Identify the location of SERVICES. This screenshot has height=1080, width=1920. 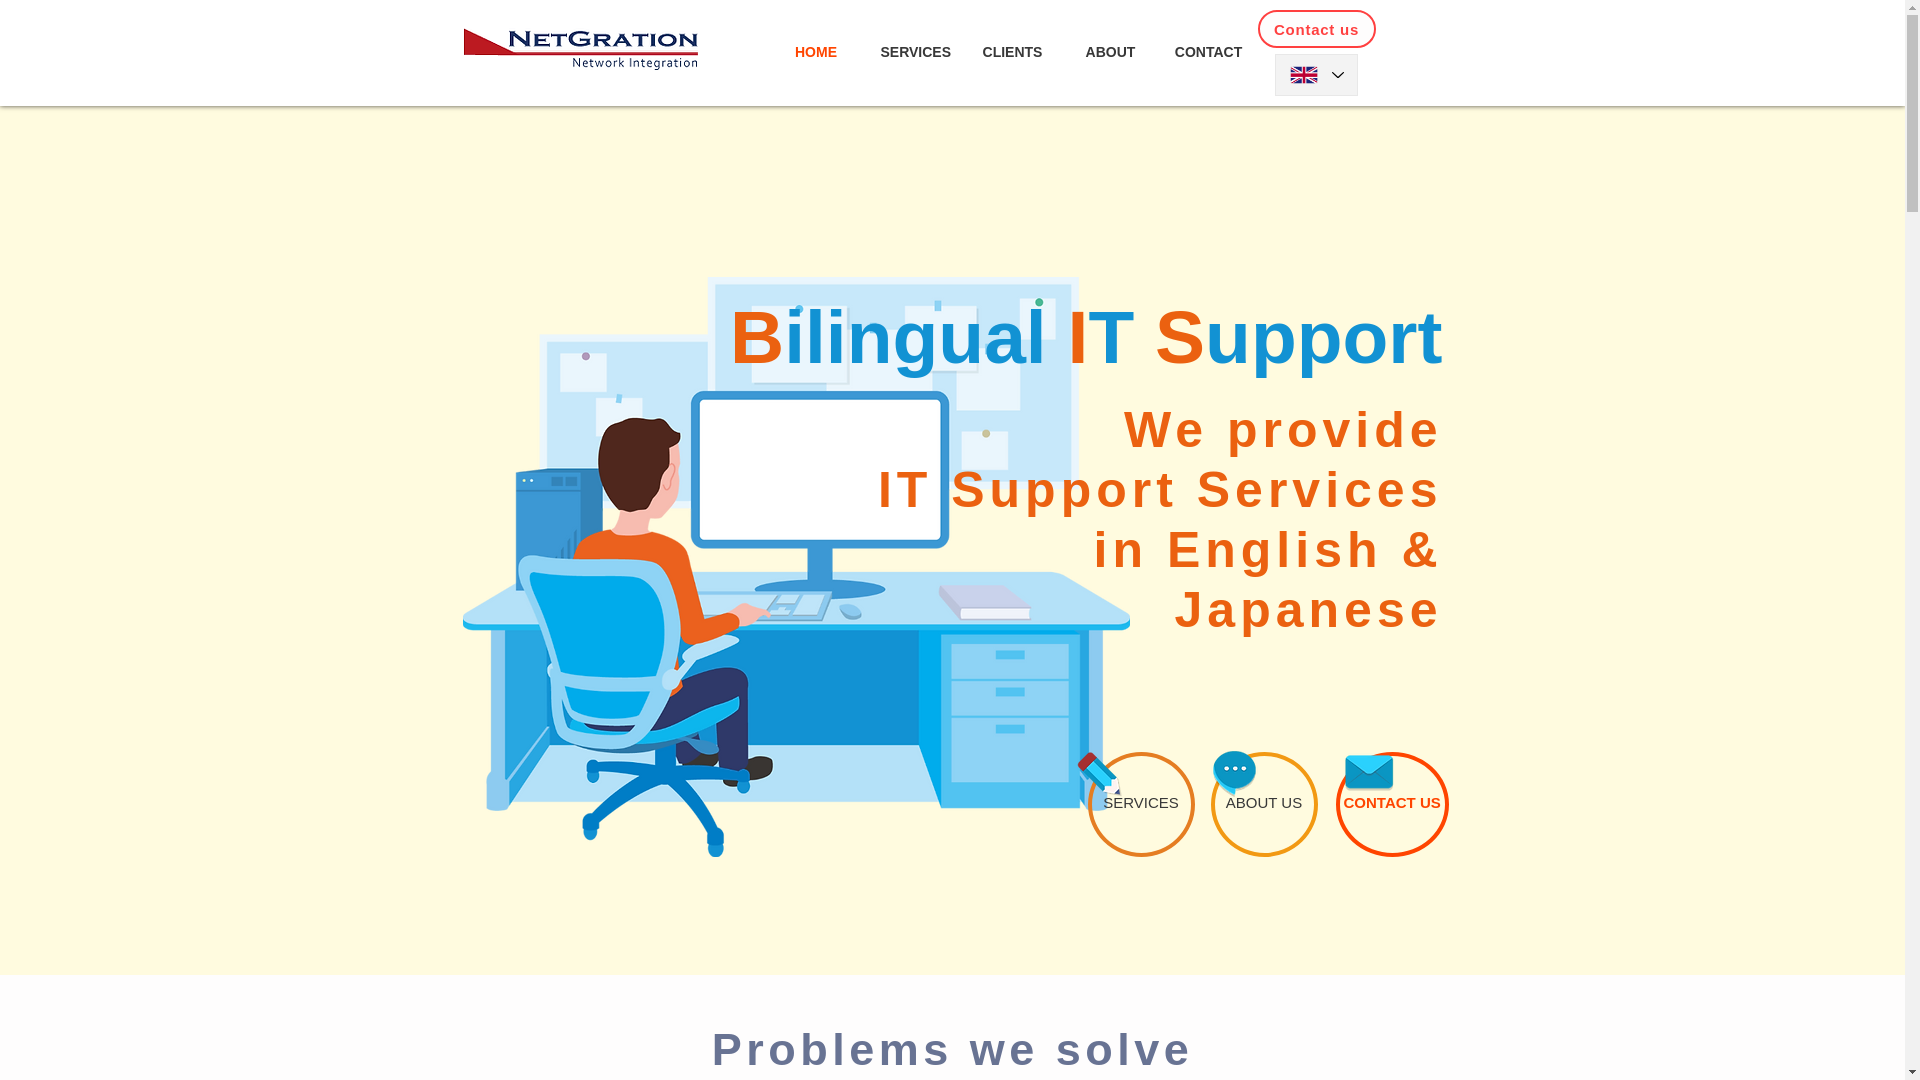
(1141, 804).